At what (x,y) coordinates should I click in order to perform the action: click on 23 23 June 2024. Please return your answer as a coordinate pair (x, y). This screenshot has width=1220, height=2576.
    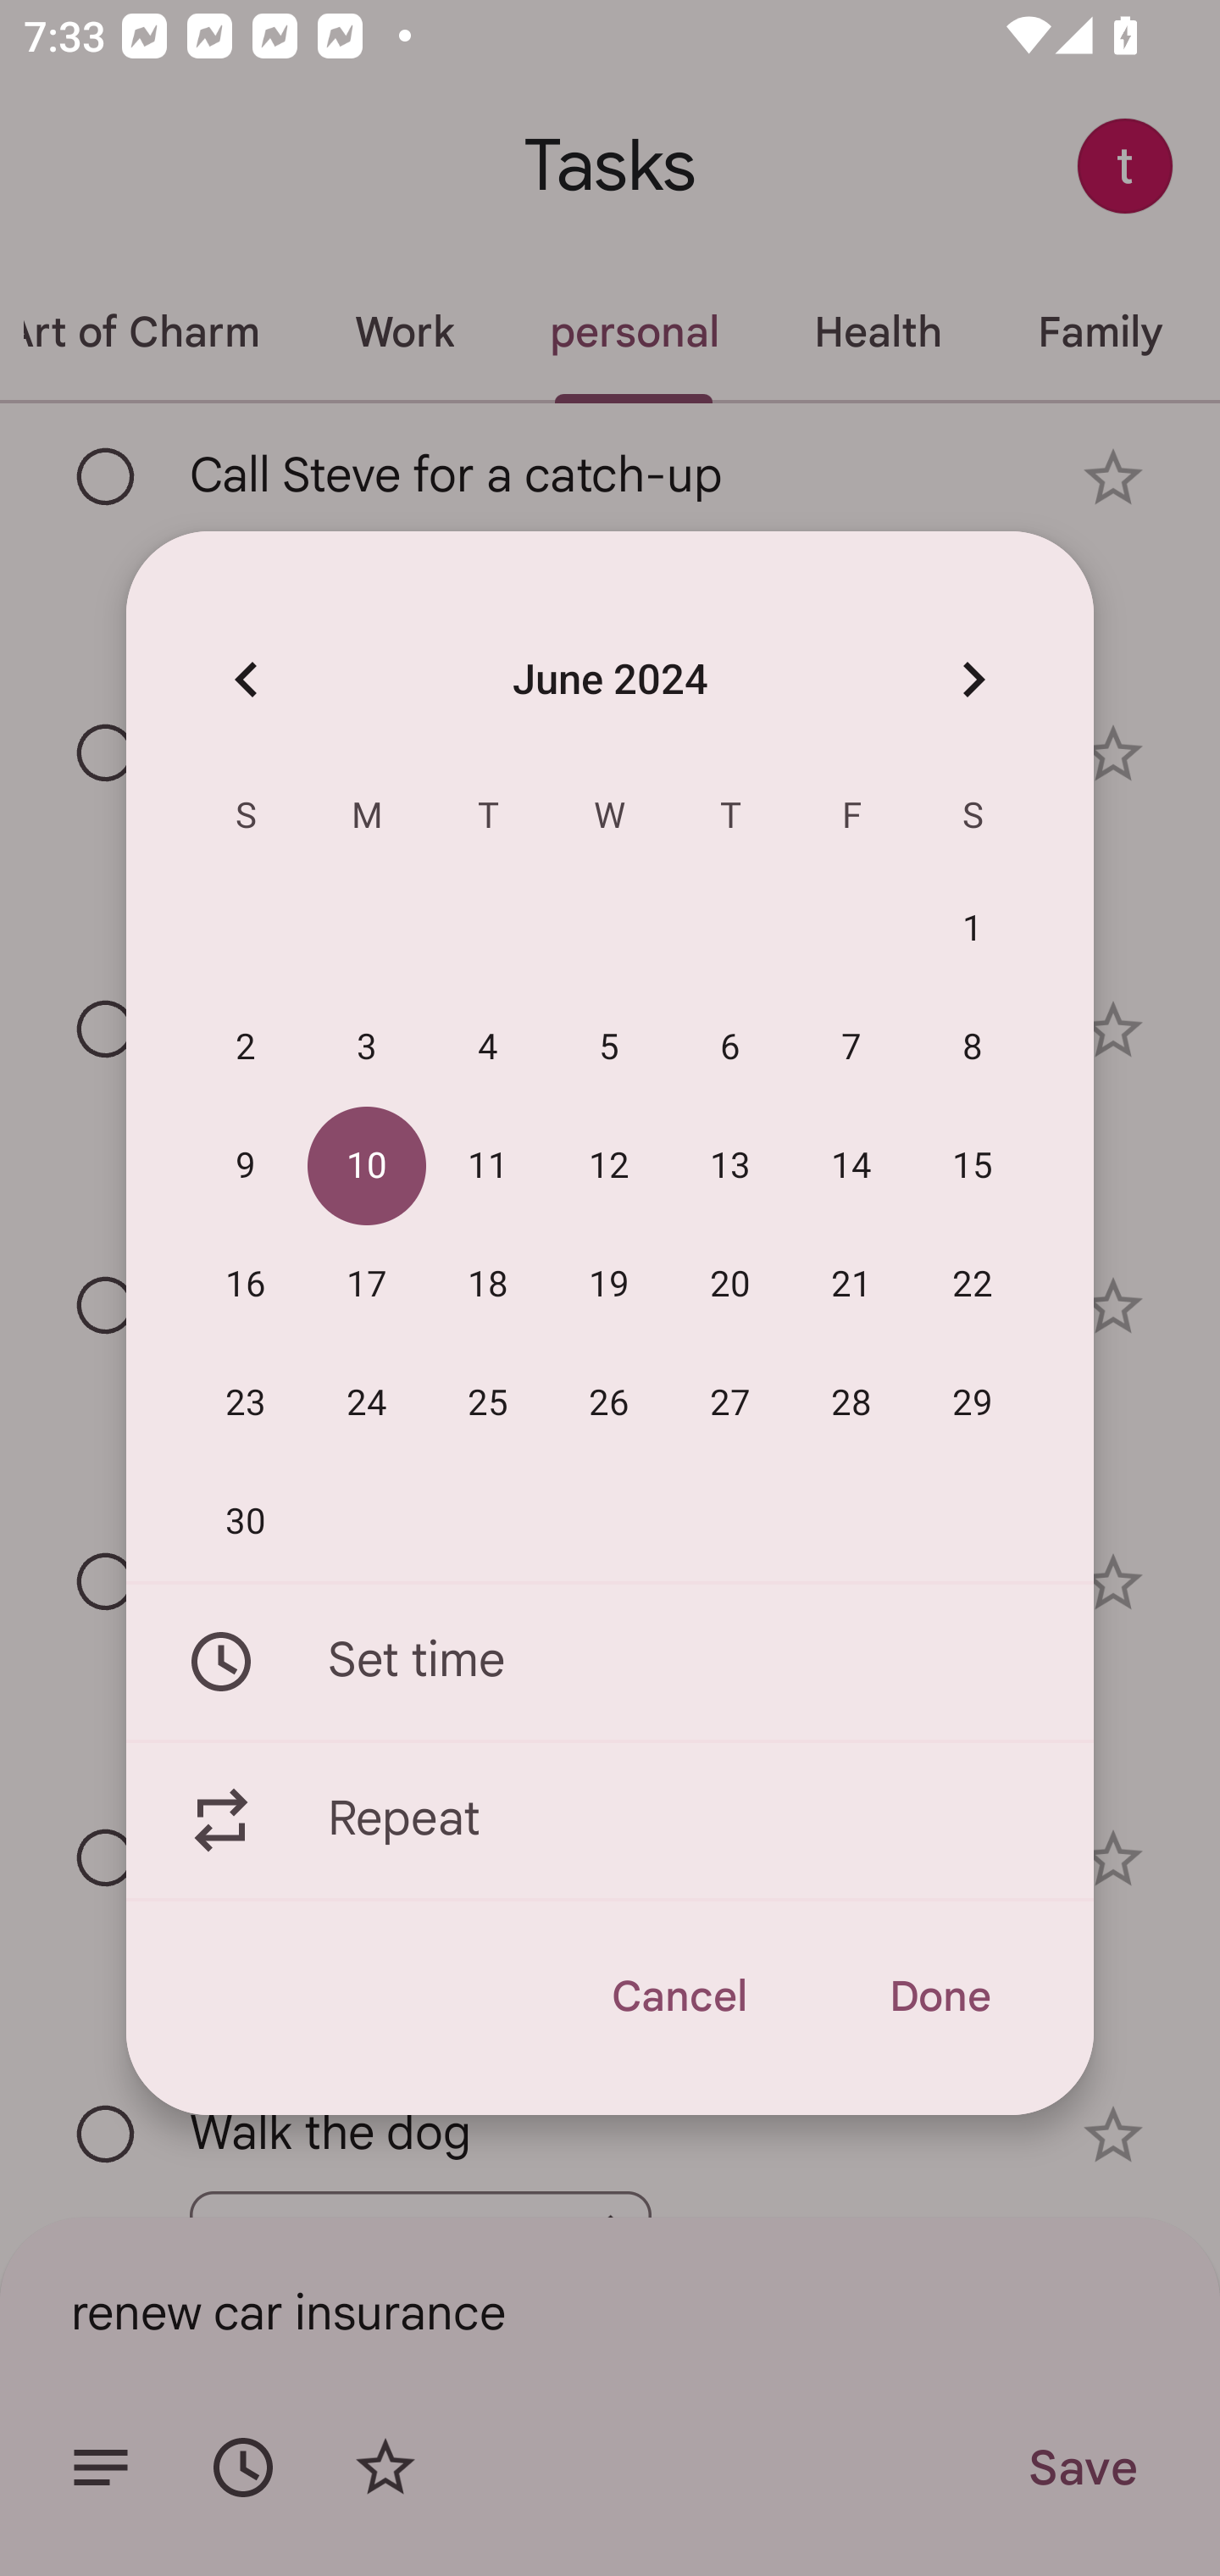
    Looking at the image, I should click on (246, 1403).